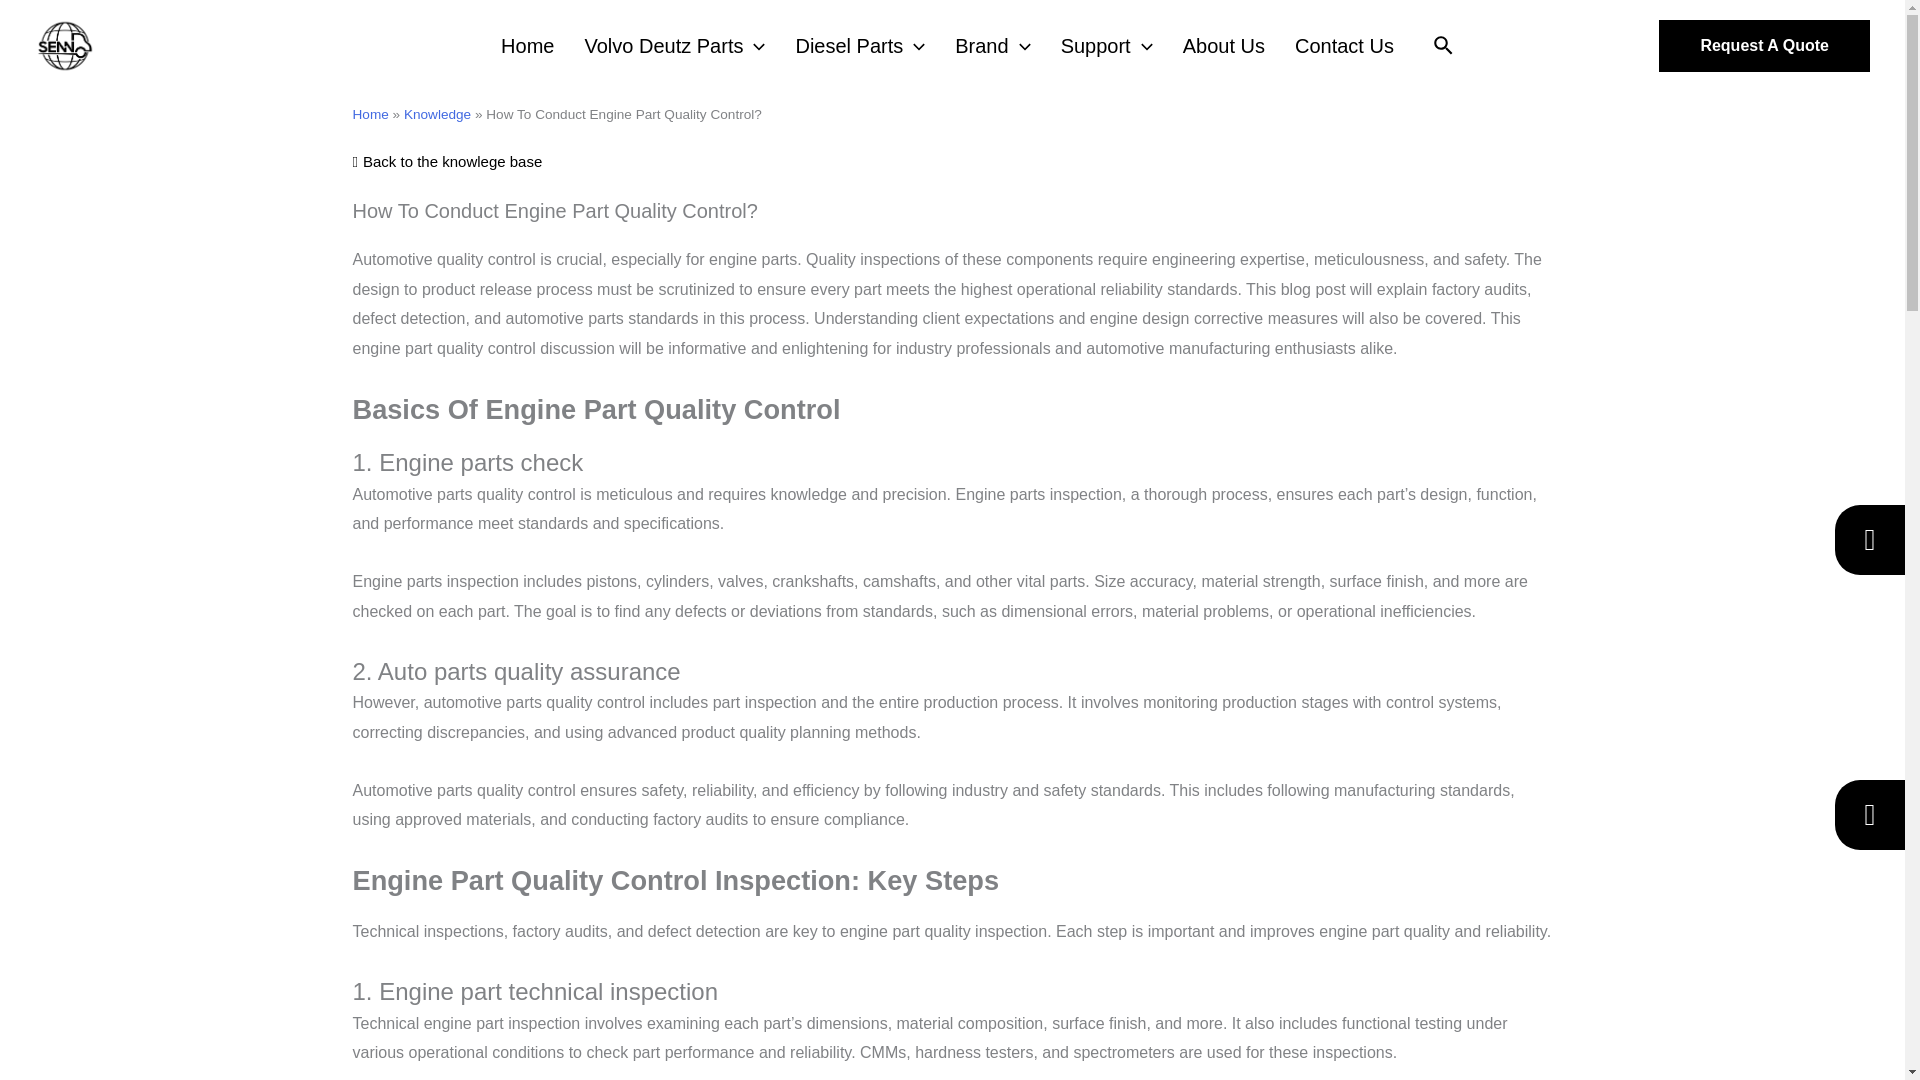 Image resolution: width=1920 pixels, height=1080 pixels. What do you see at coordinates (1764, 46) in the screenshot?
I see `Request A Quote` at bounding box center [1764, 46].